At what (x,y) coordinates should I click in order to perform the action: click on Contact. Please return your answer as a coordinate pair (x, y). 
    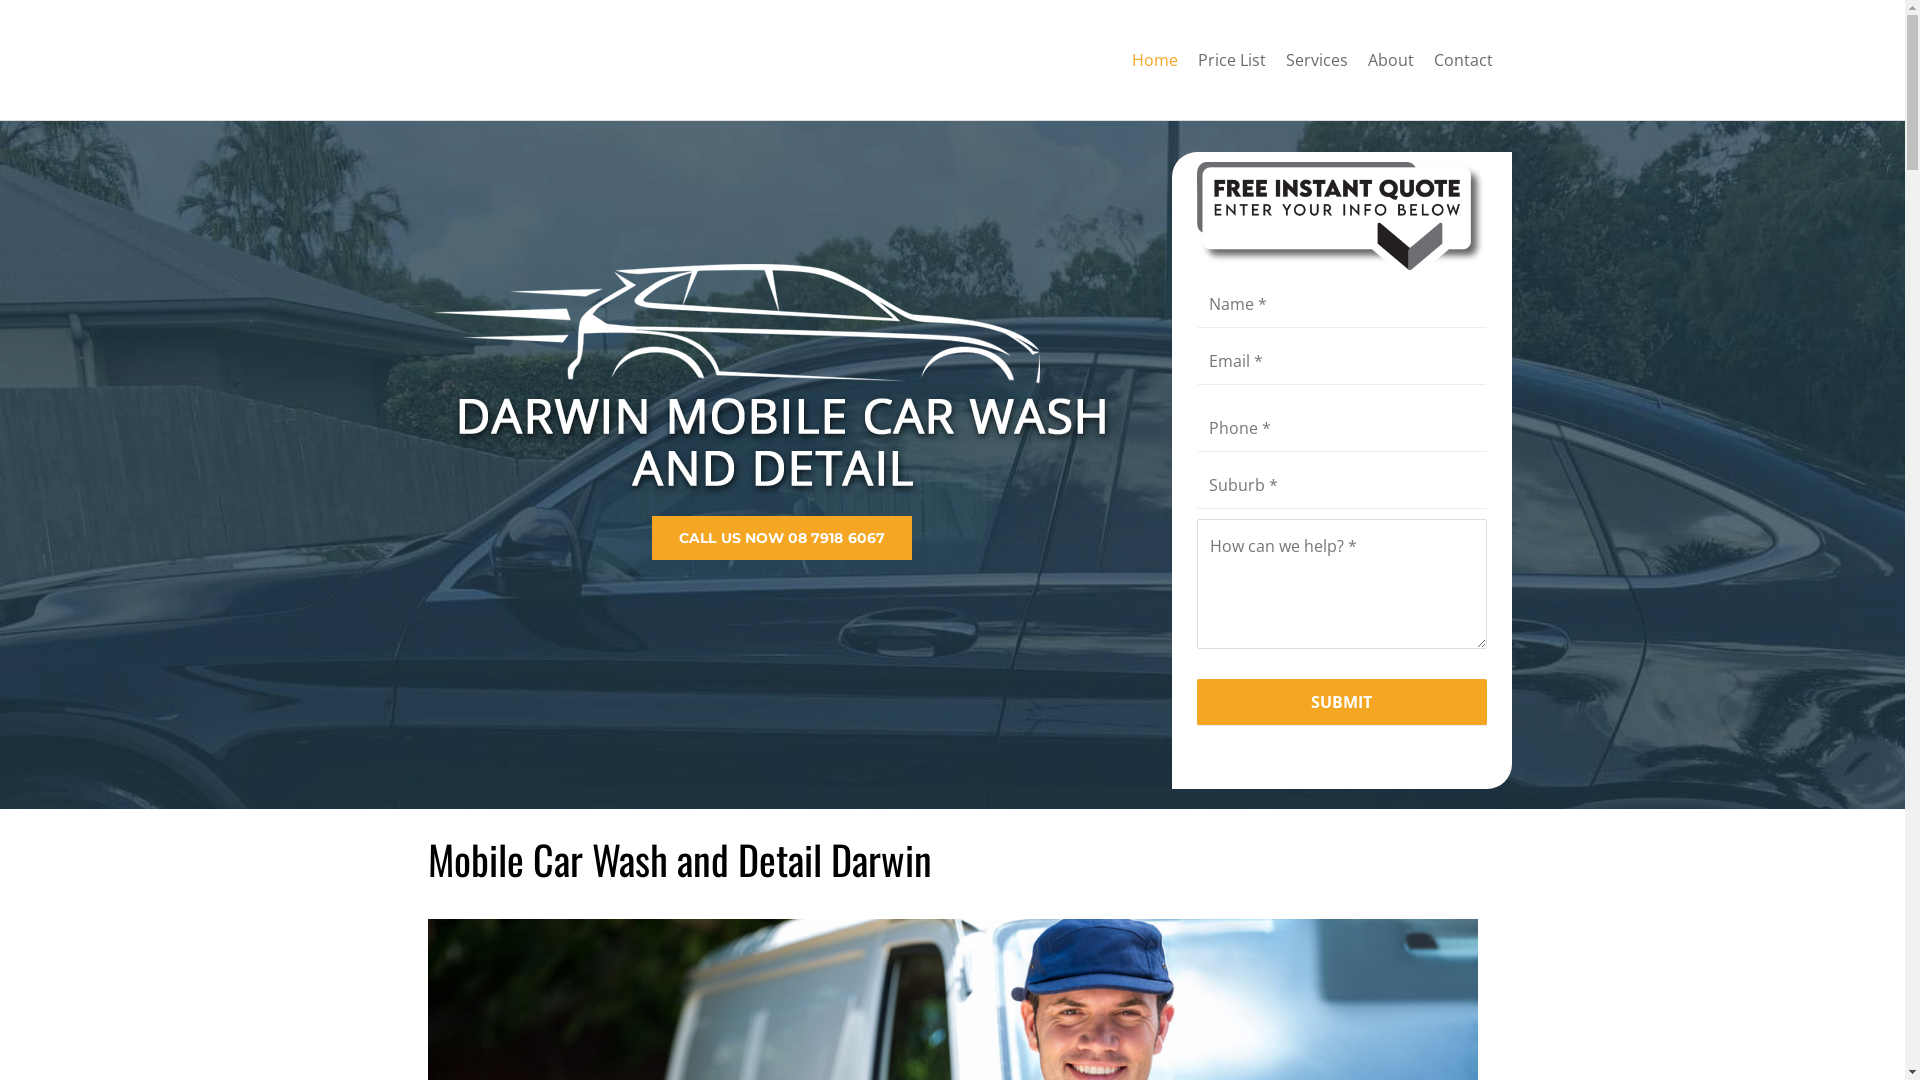
    Looking at the image, I should click on (1464, 60).